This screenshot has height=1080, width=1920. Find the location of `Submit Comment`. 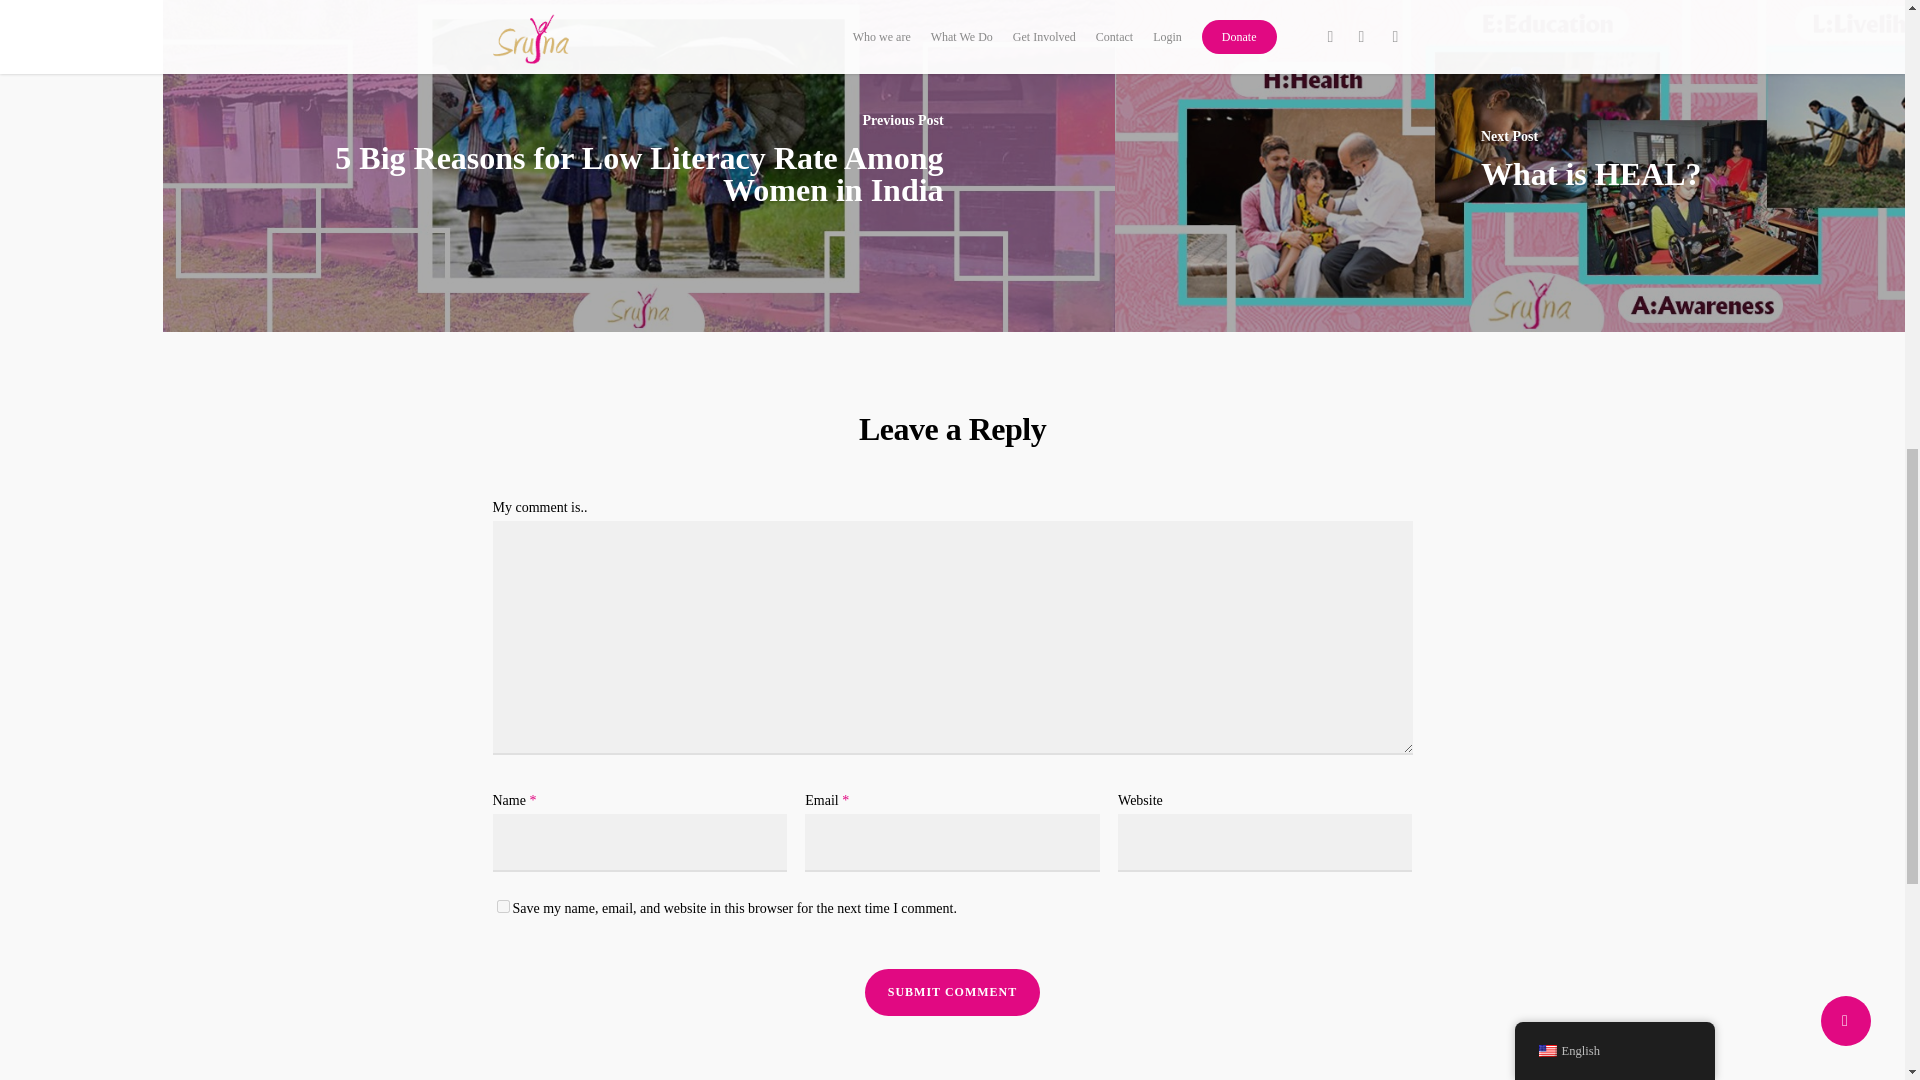

Submit Comment is located at coordinates (952, 992).